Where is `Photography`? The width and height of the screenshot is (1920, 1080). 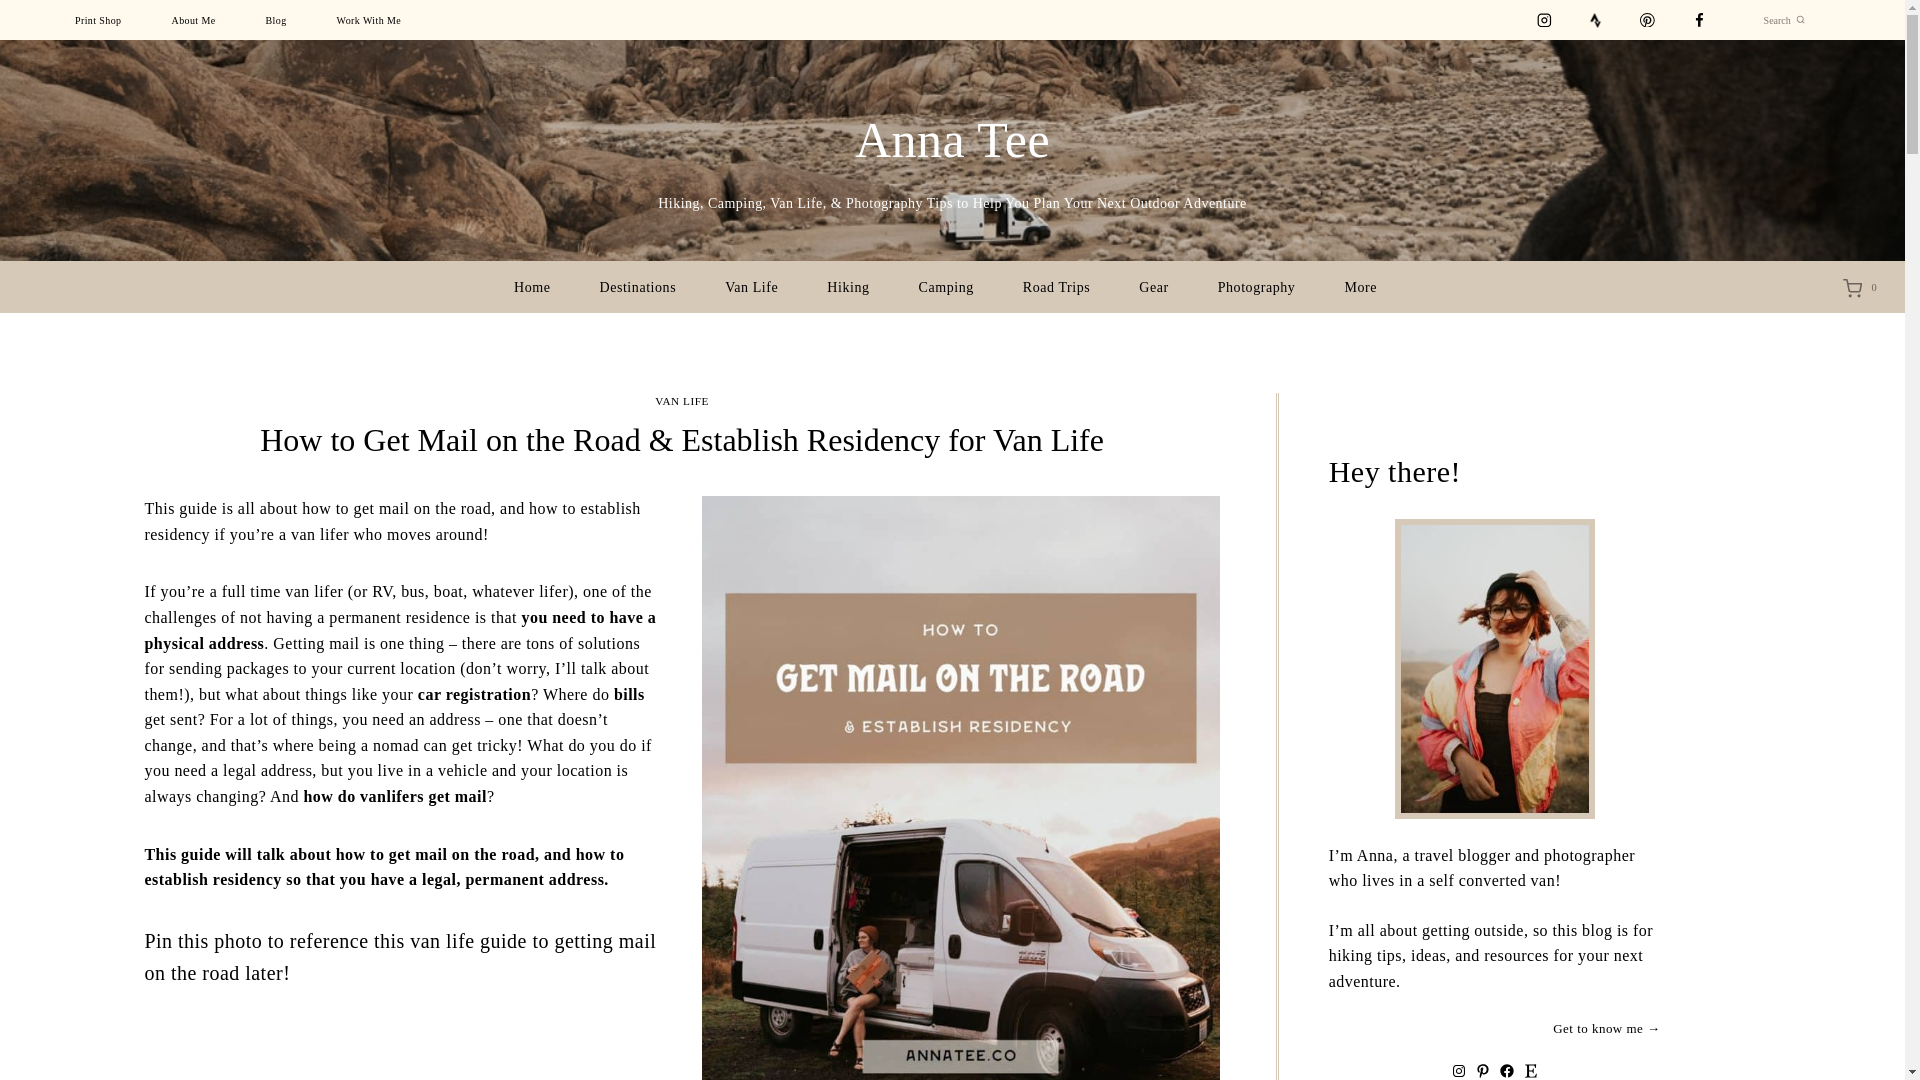
Photography is located at coordinates (1256, 288).